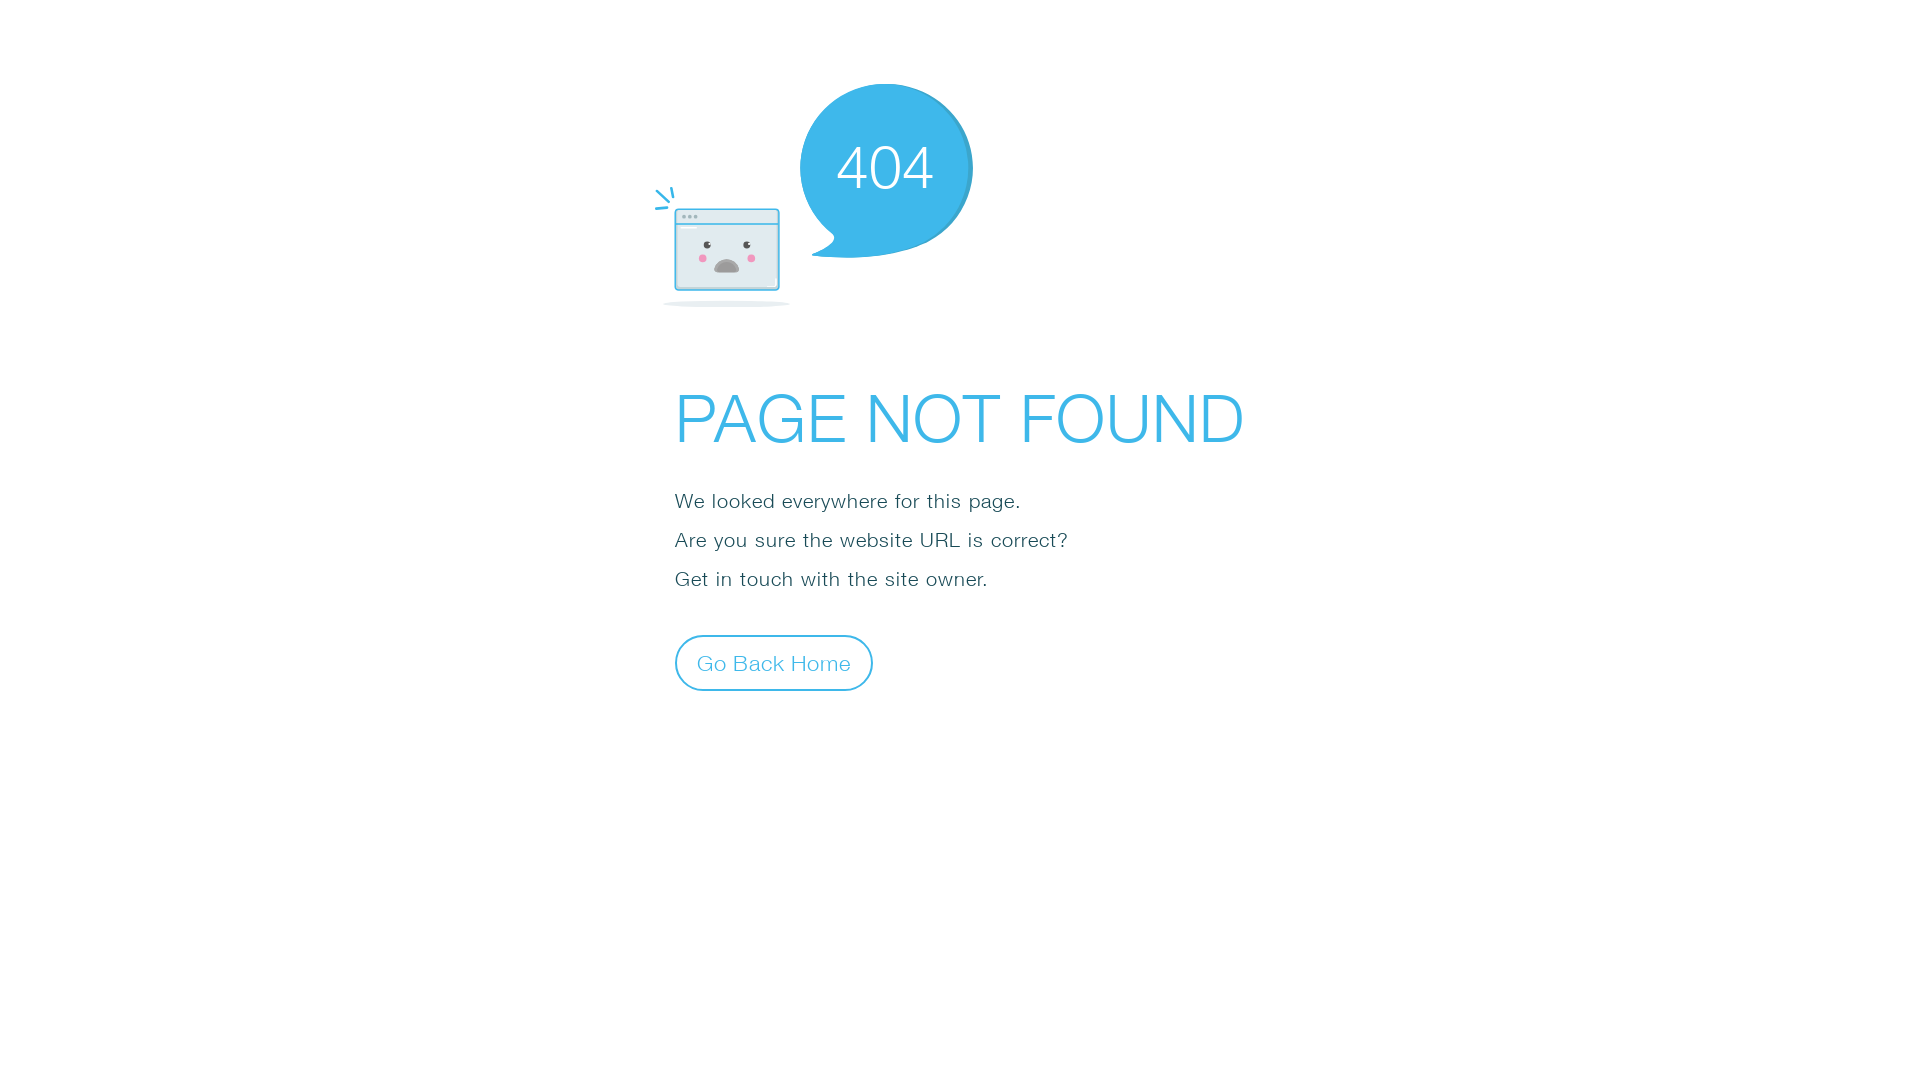  What do you see at coordinates (774, 662) in the screenshot?
I see `Go Back Home` at bounding box center [774, 662].